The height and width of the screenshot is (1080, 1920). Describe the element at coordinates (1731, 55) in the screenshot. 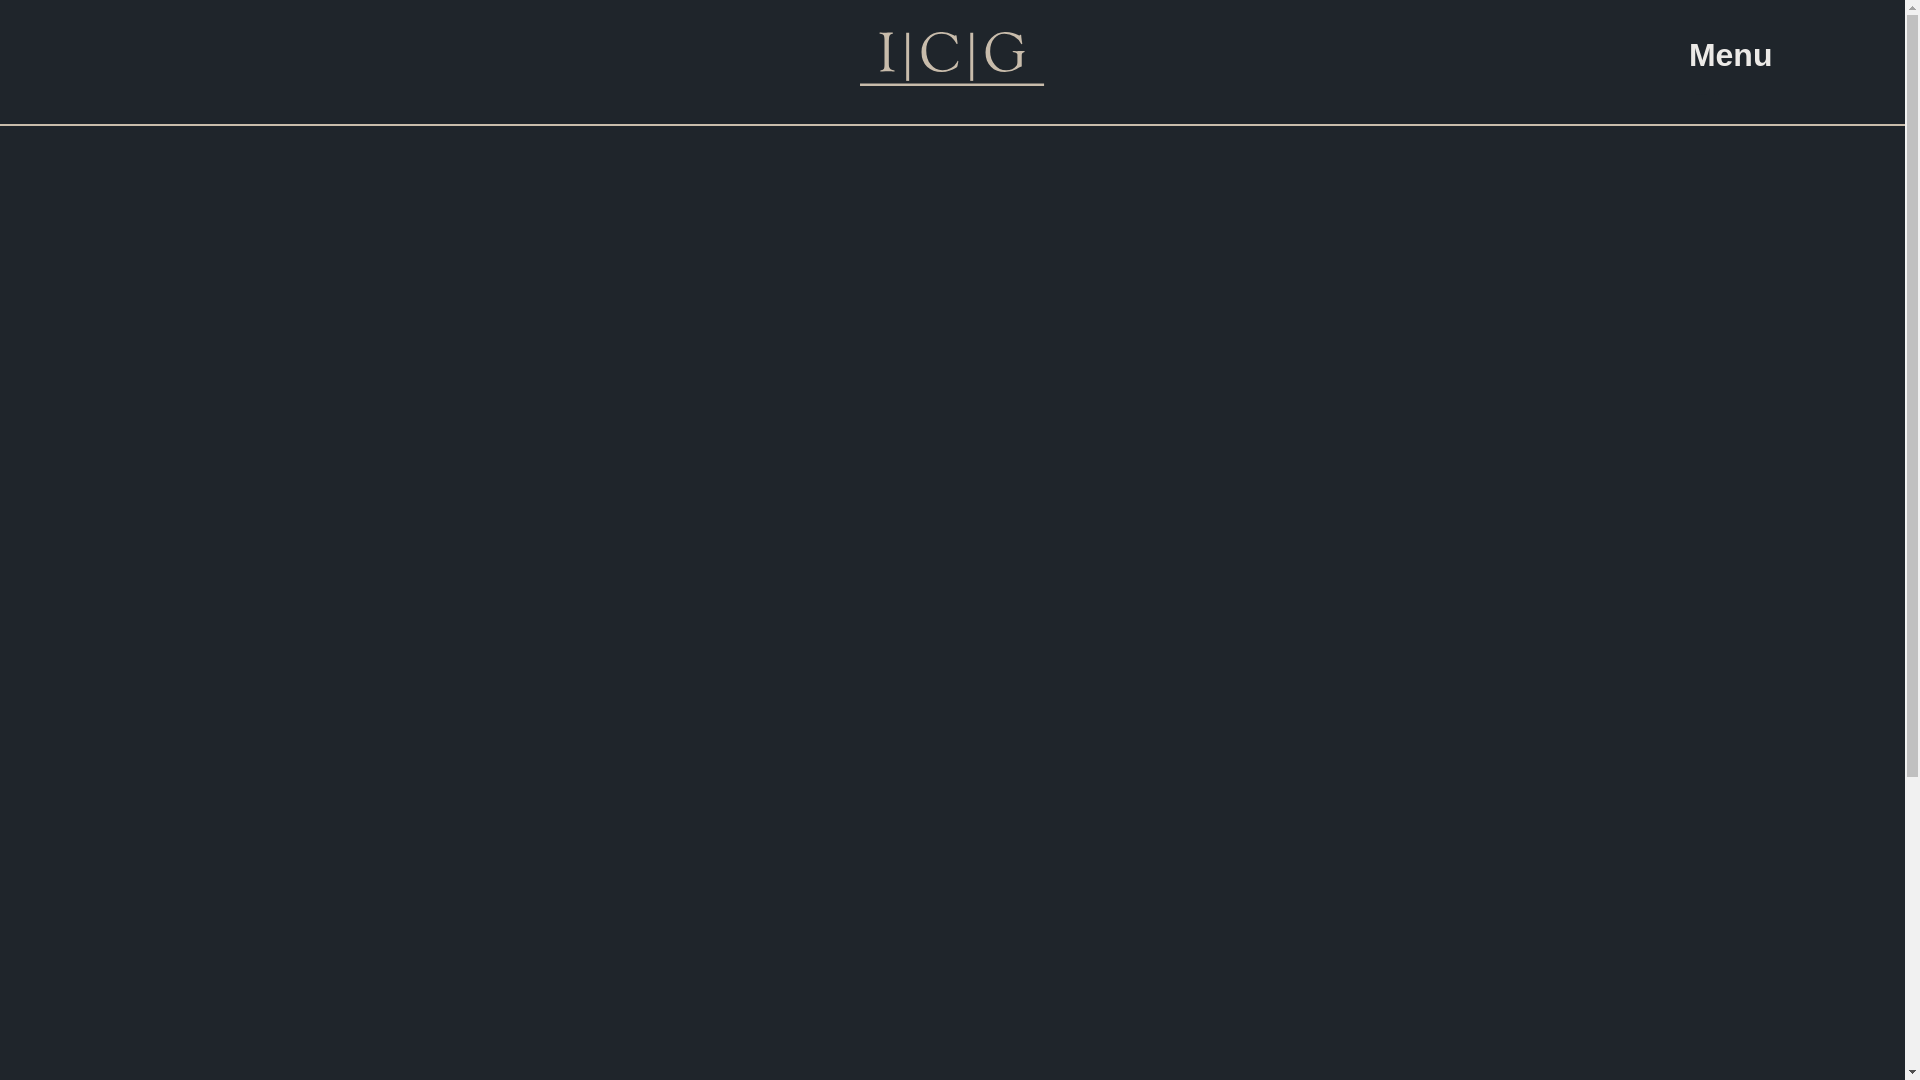

I see `Menu` at that location.